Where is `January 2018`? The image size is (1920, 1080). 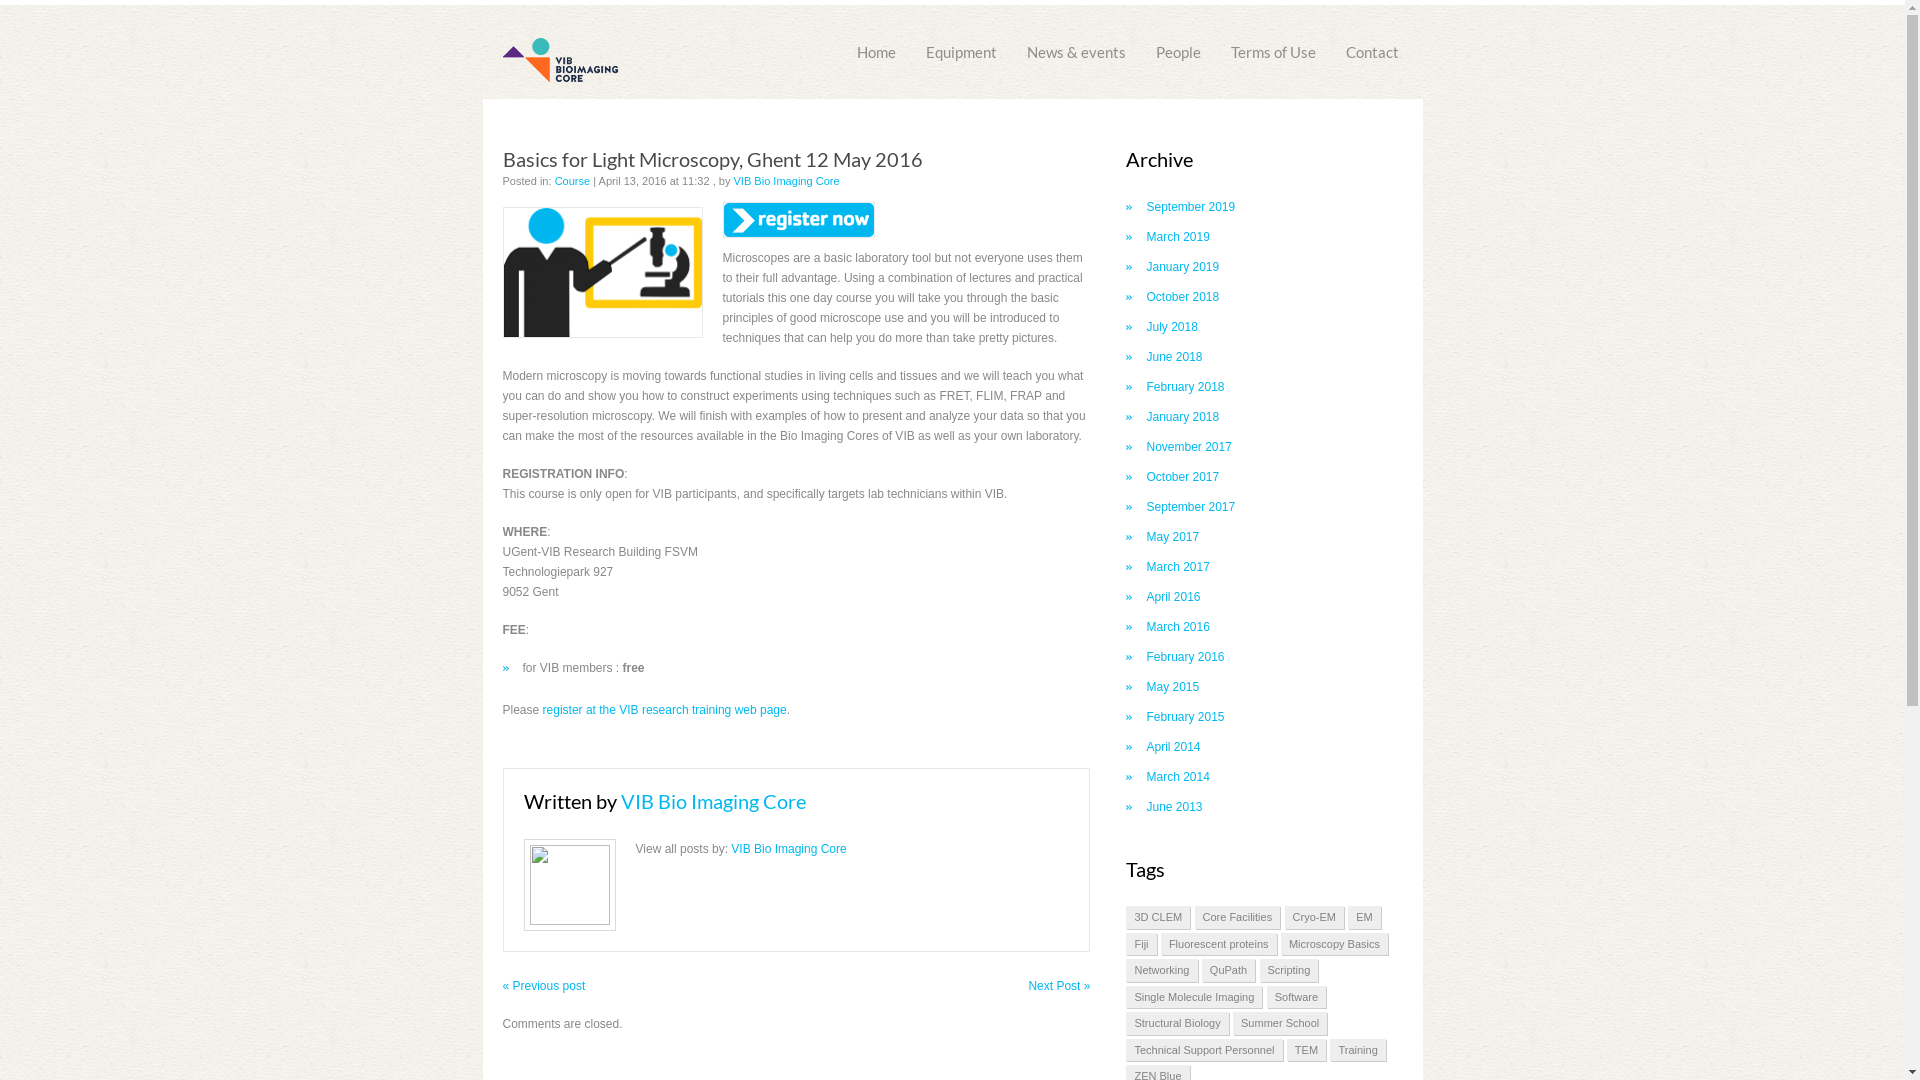 January 2018 is located at coordinates (1182, 417).